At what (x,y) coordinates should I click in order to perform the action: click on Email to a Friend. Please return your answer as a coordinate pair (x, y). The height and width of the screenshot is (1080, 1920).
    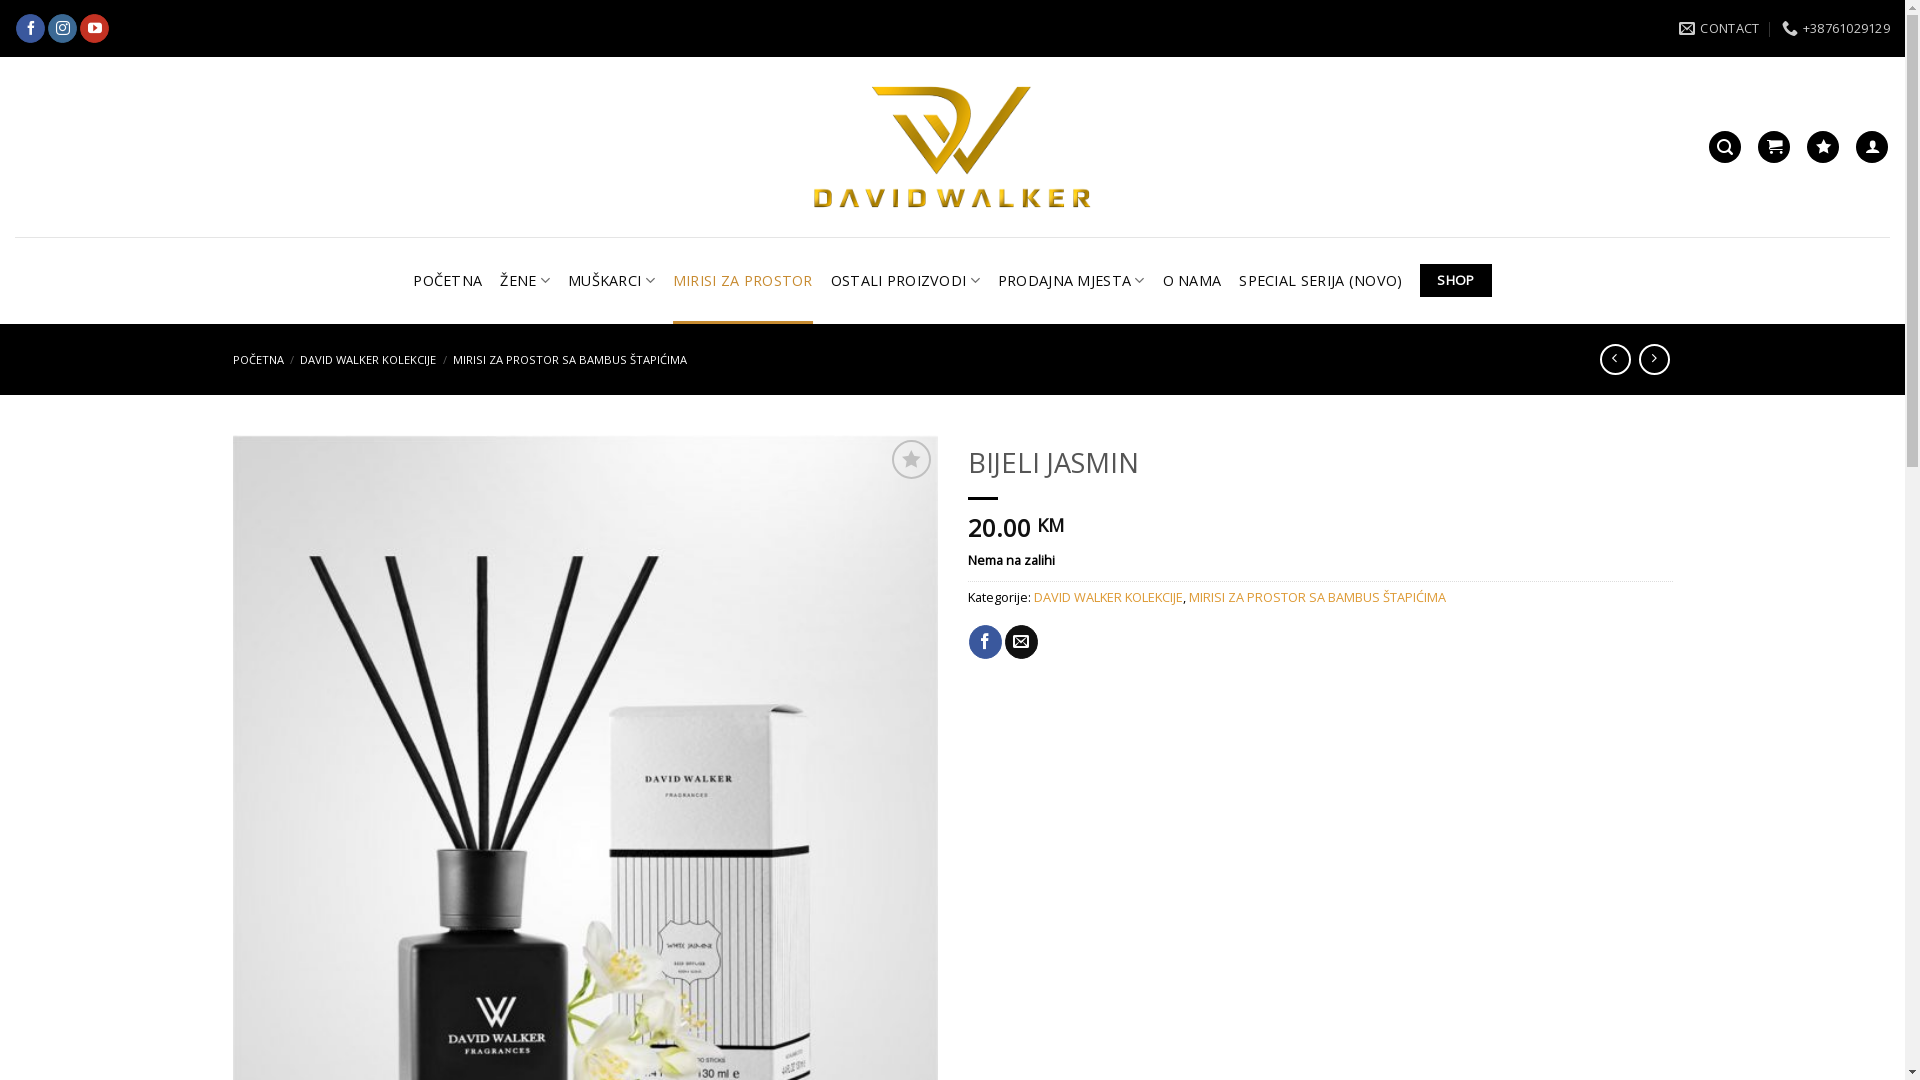
    Looking at the image, I should click on (1022, 642).